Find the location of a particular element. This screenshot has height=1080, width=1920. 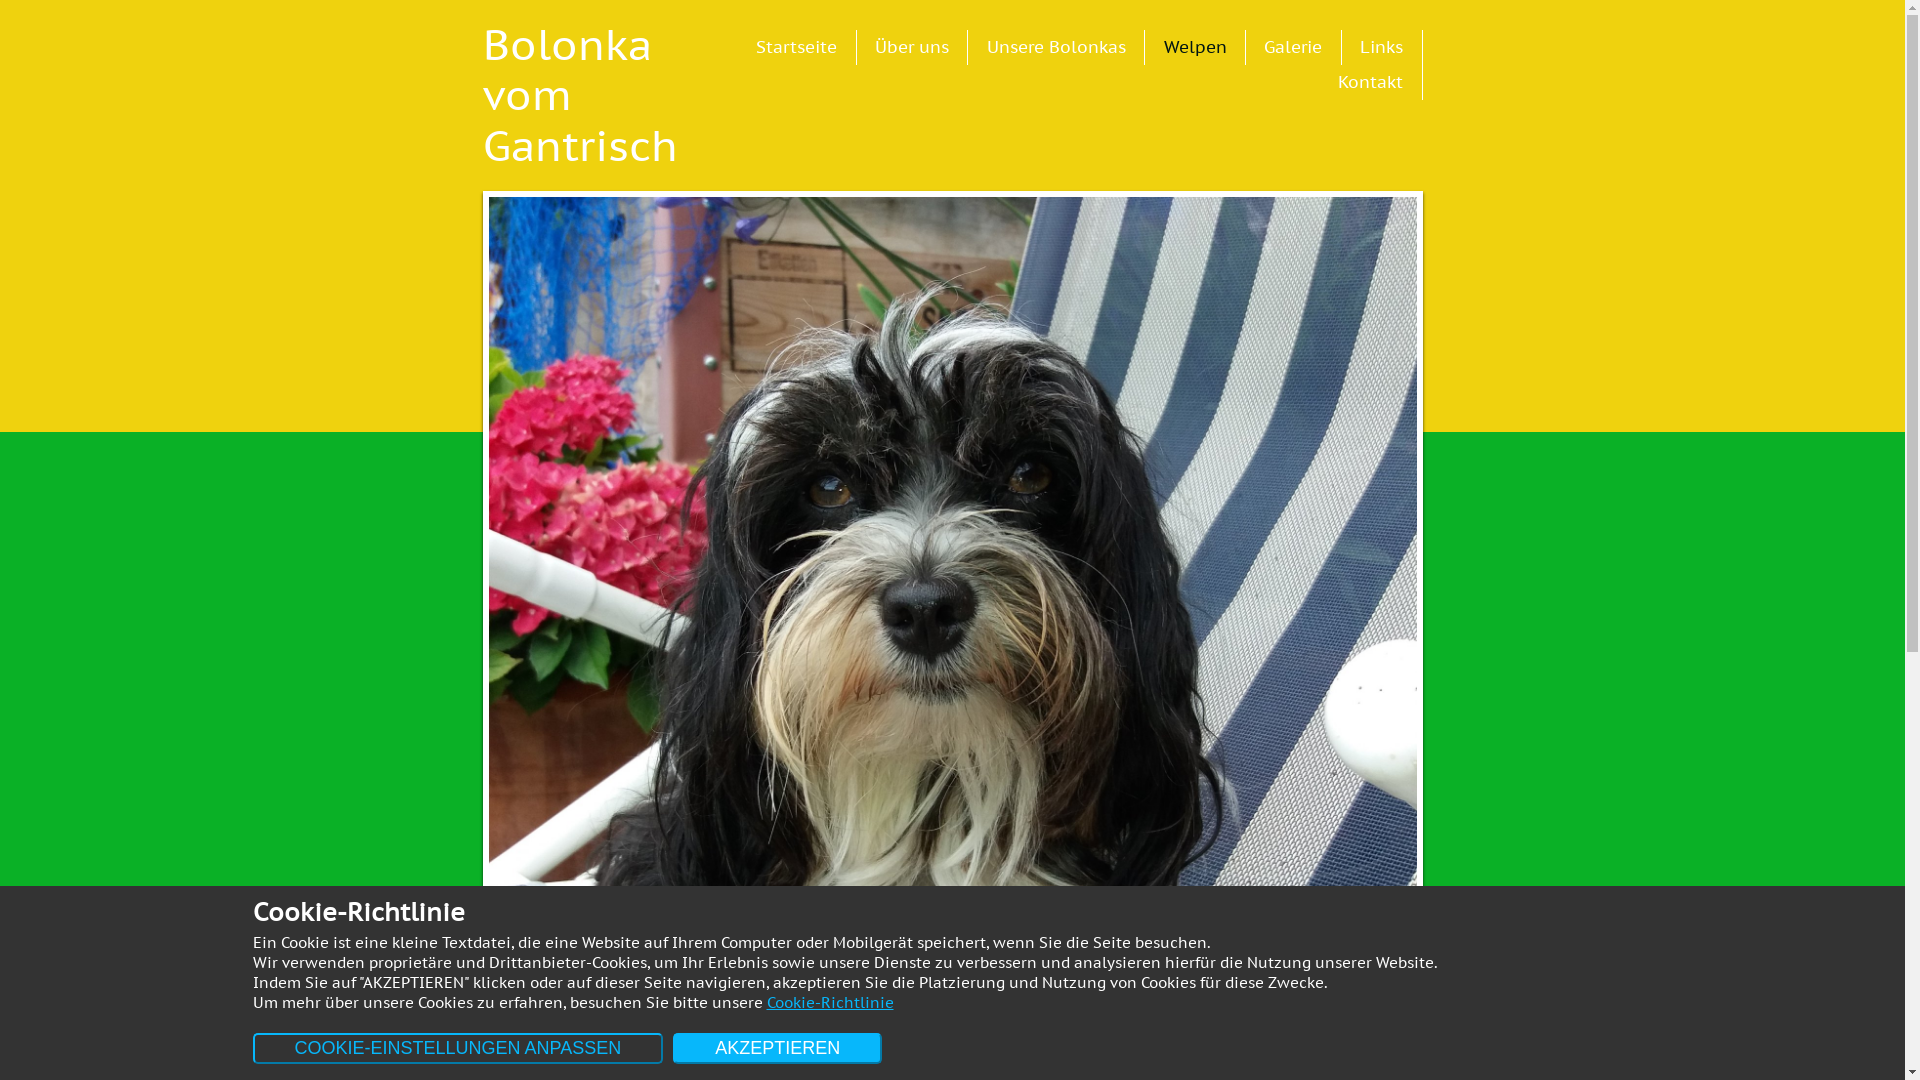

Cookie-Richtlinie is located at coordinates (830, 1002).